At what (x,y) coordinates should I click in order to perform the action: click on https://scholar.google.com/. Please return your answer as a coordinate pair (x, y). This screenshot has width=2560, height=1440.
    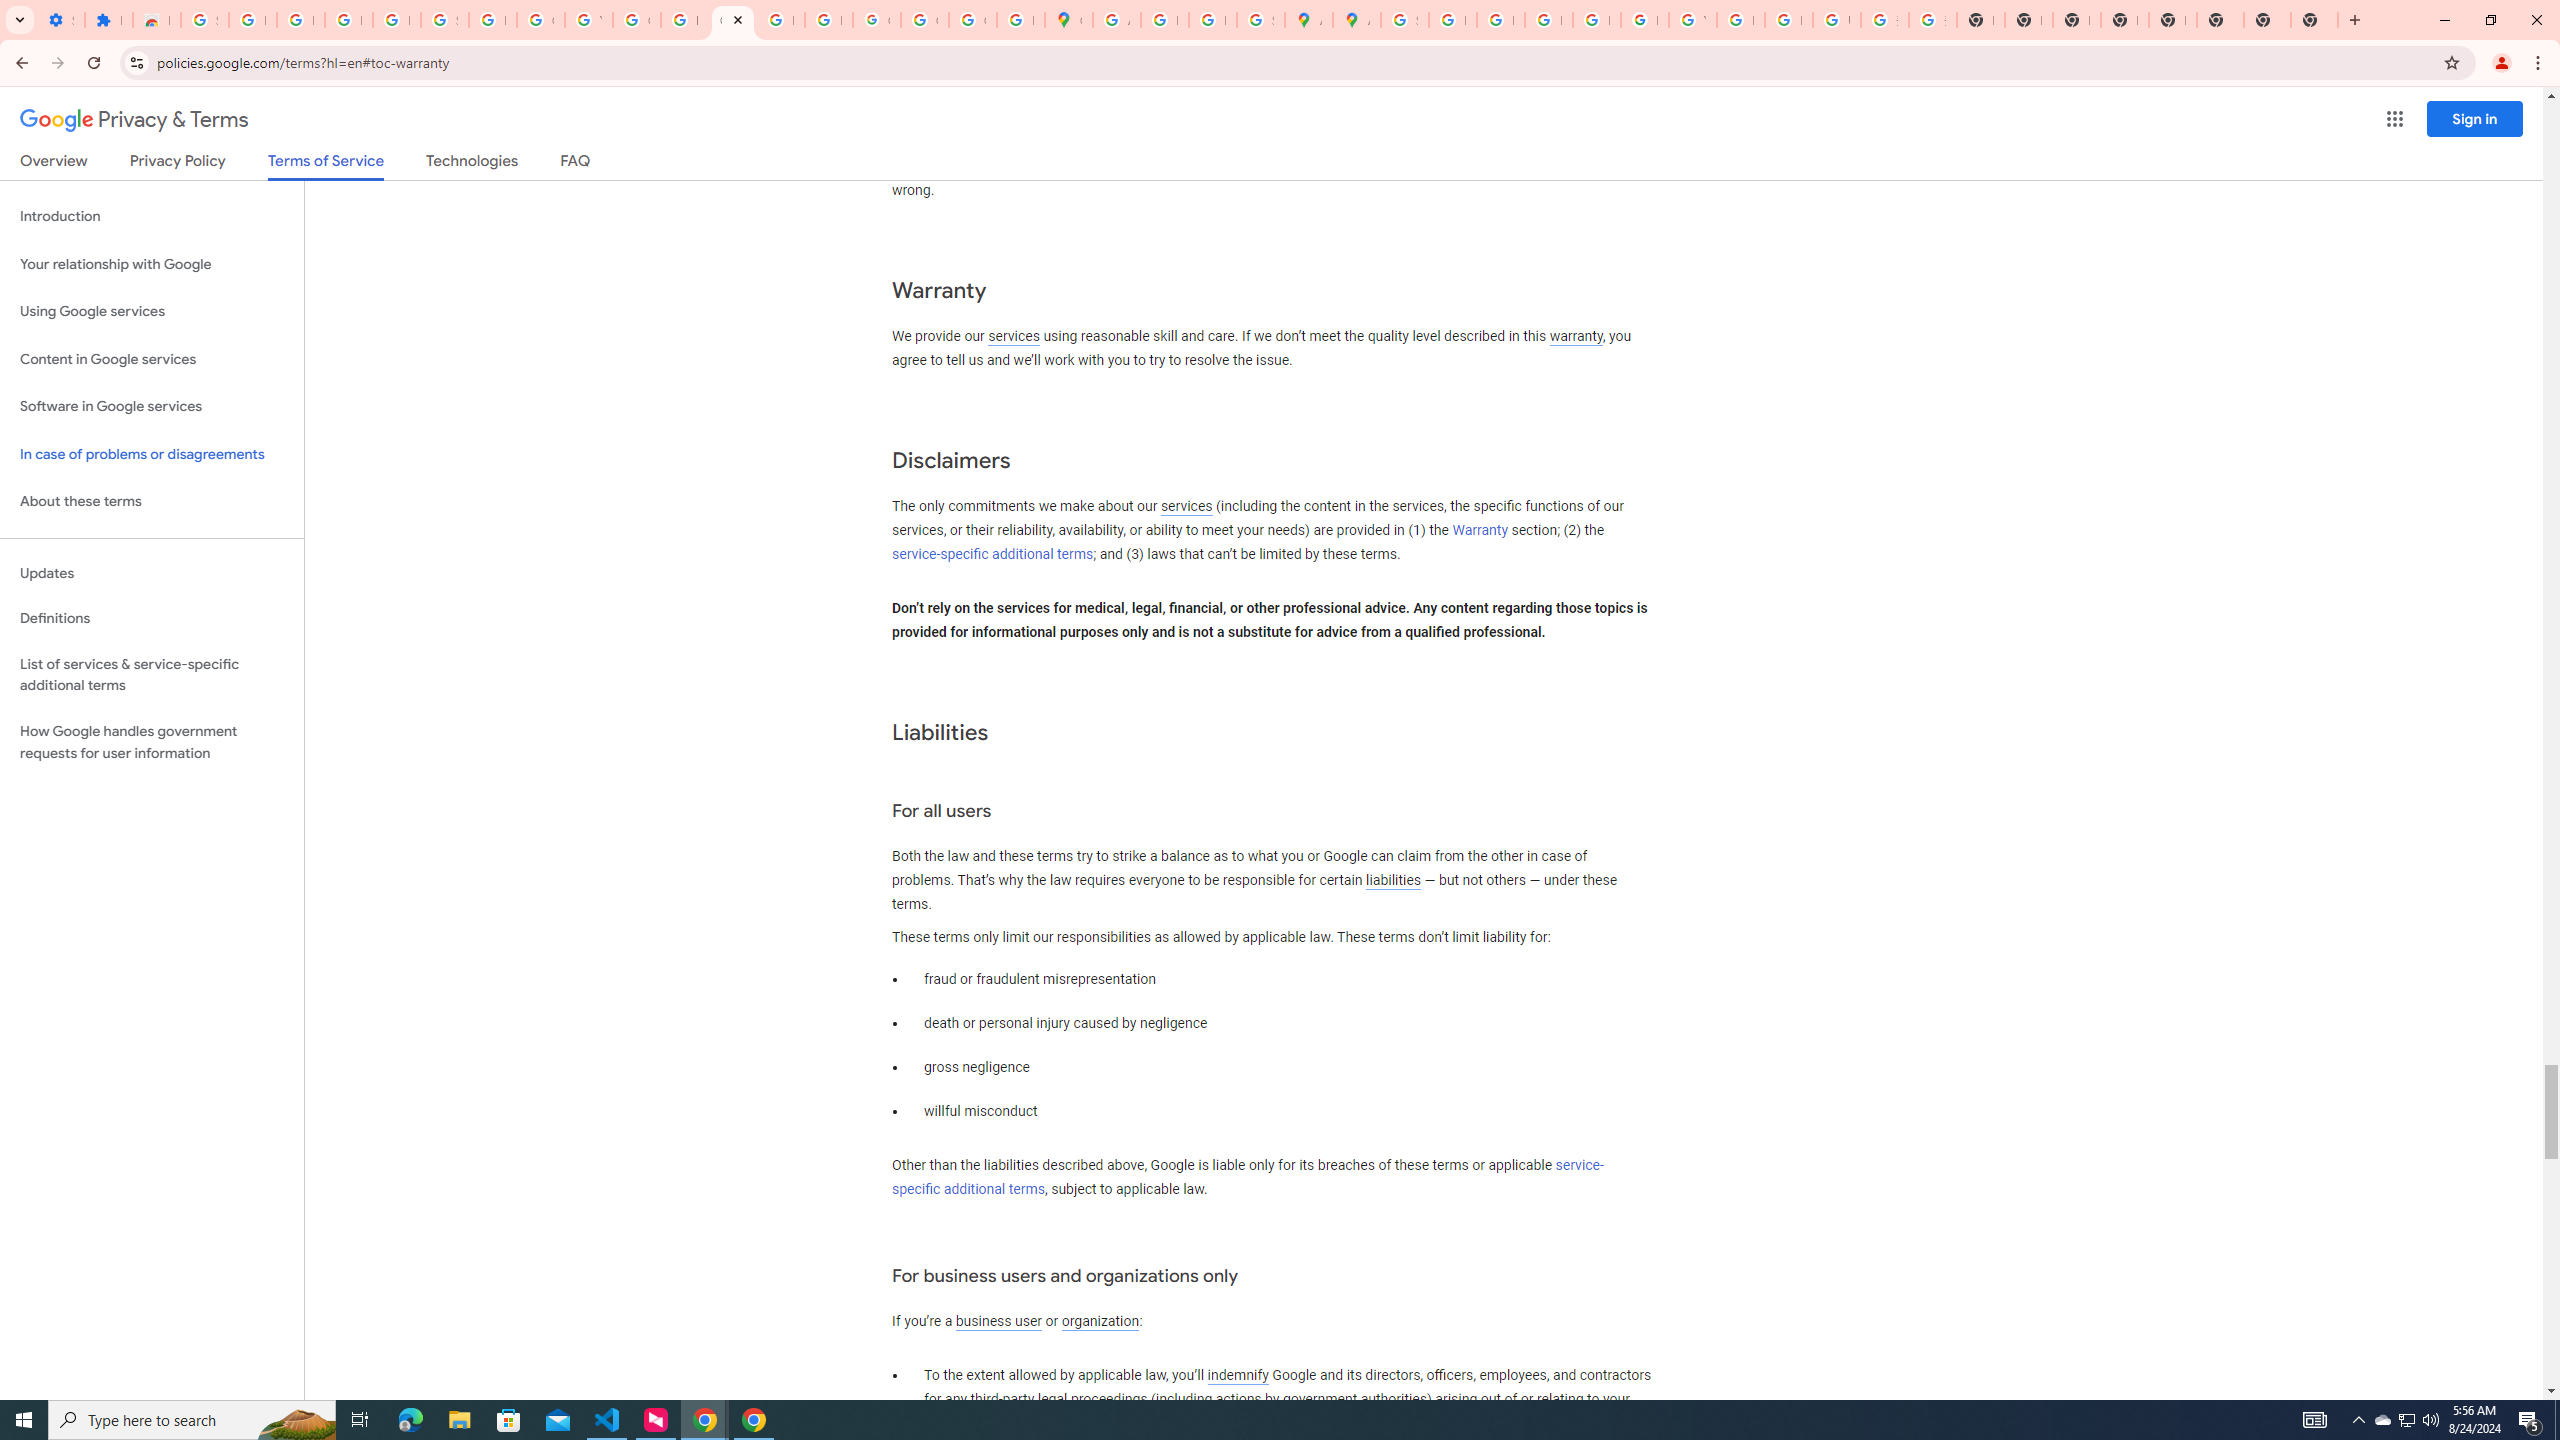
    Looking at the image, I should click on (684, 20).